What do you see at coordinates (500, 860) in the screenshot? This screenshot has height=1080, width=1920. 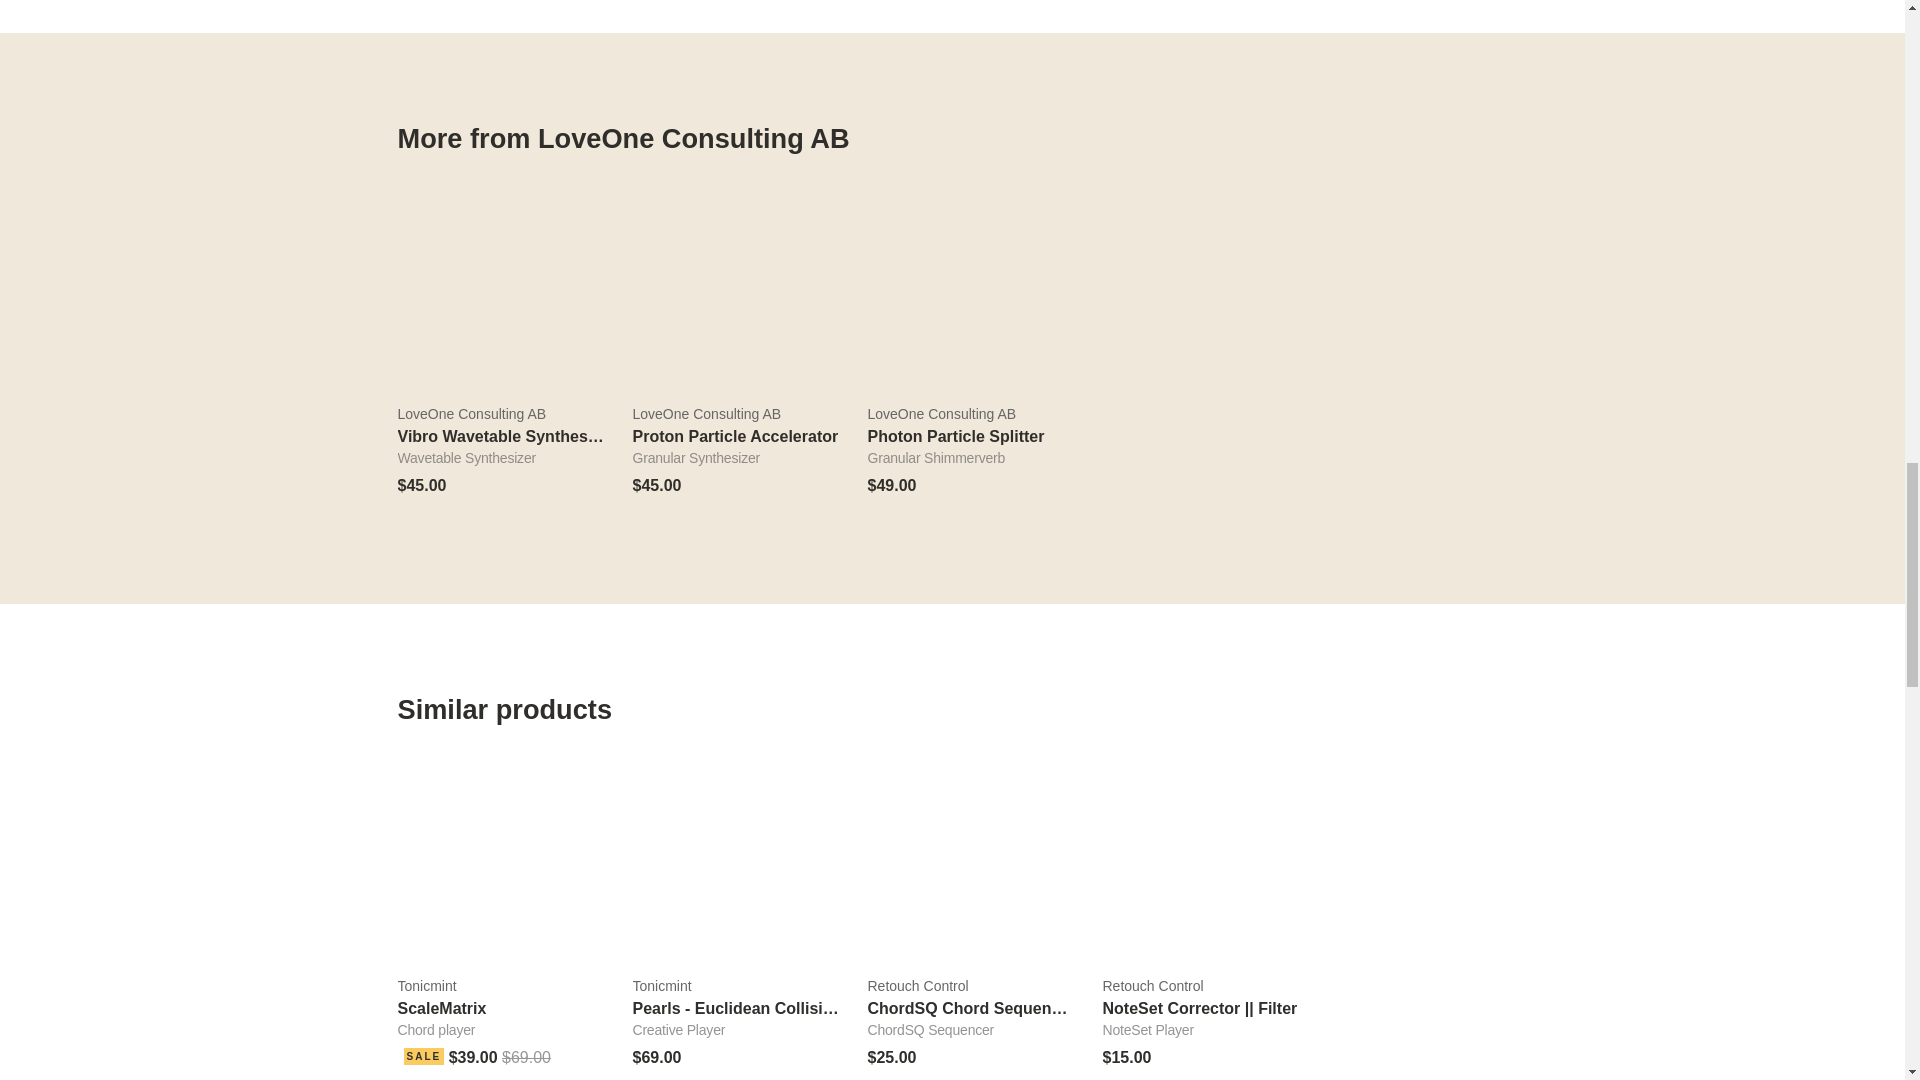 I see `ScaleMatrix` at bounding box center [500, 860].